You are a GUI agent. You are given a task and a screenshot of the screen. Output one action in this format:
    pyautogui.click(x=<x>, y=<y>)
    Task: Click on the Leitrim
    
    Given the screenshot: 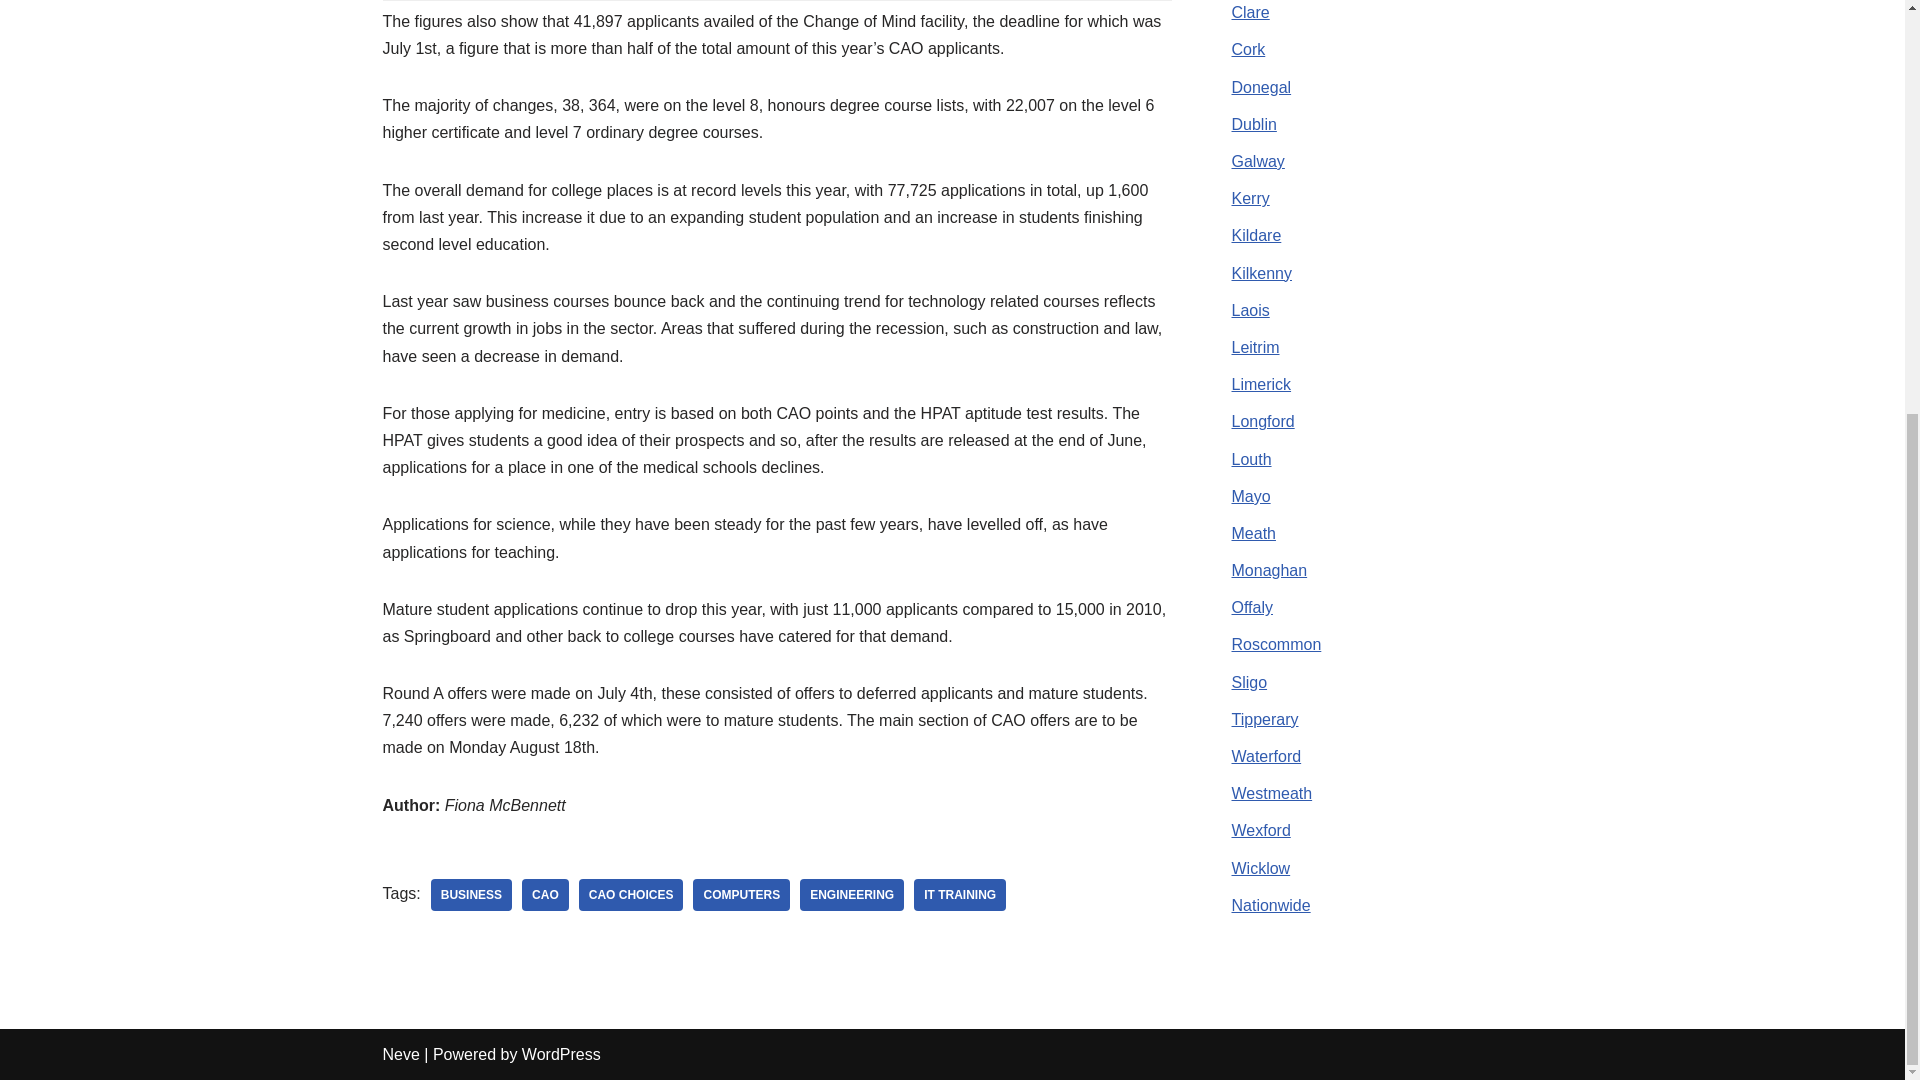 What is the action you would take?
    pyautogui.click(x=1256, y=348)
    